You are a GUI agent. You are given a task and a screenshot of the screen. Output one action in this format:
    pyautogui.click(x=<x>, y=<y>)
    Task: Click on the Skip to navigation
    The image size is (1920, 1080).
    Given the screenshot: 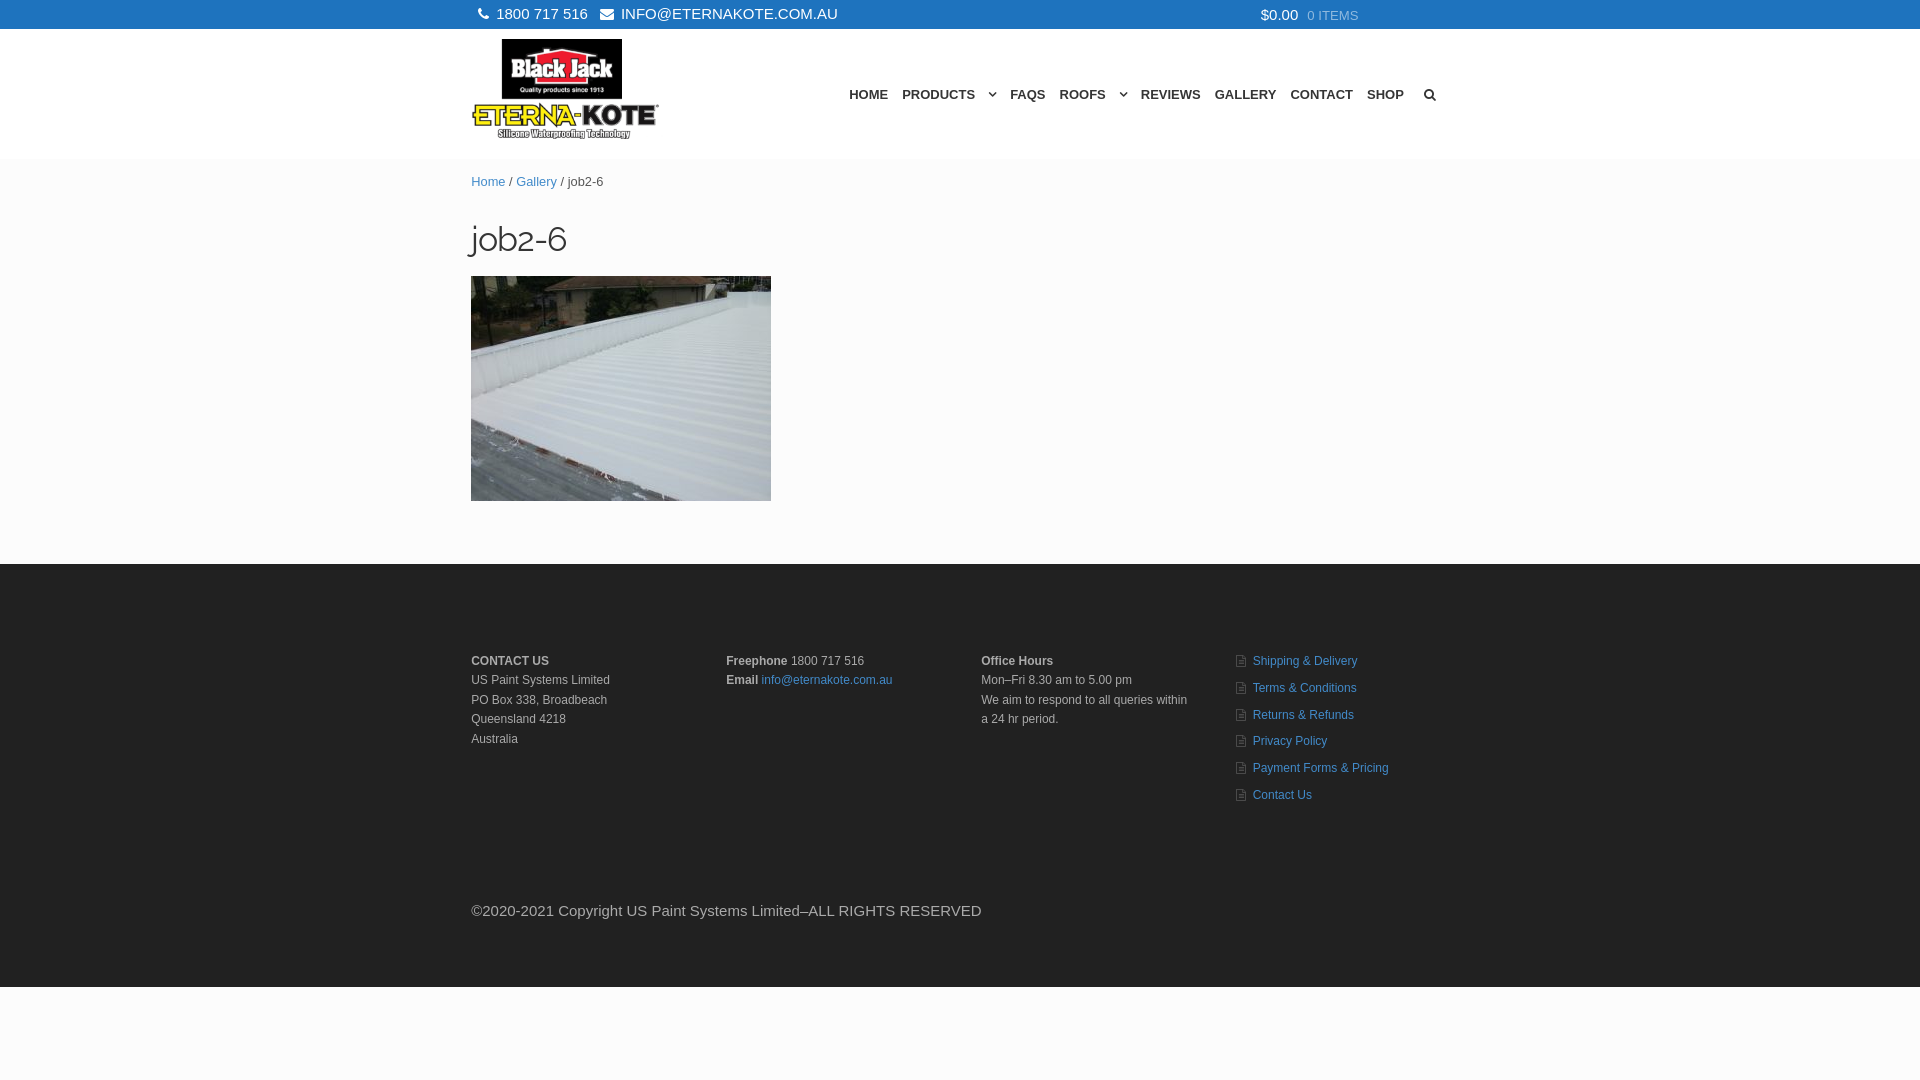 What is the action you would take?
    pyautogui.click(x=470, y=94)
    